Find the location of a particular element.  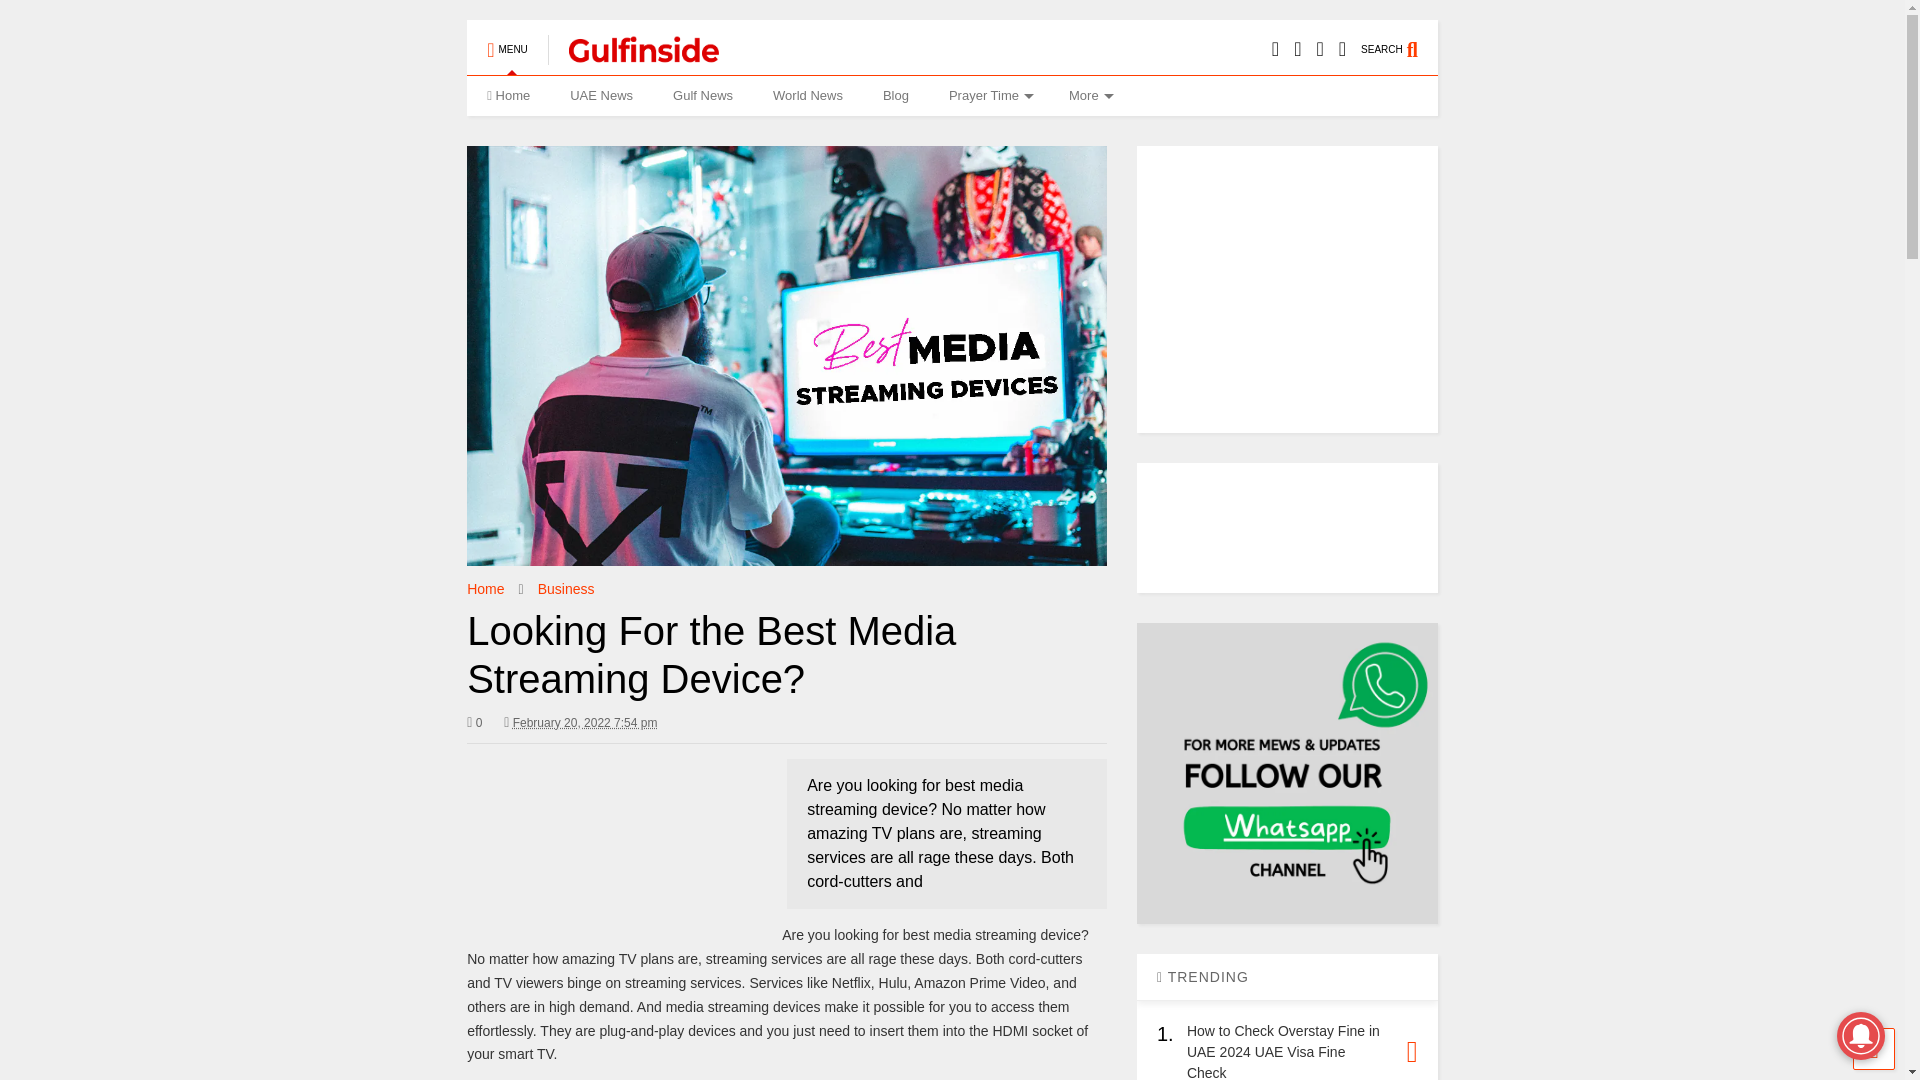

Blog is located at coordinates (896, 95).